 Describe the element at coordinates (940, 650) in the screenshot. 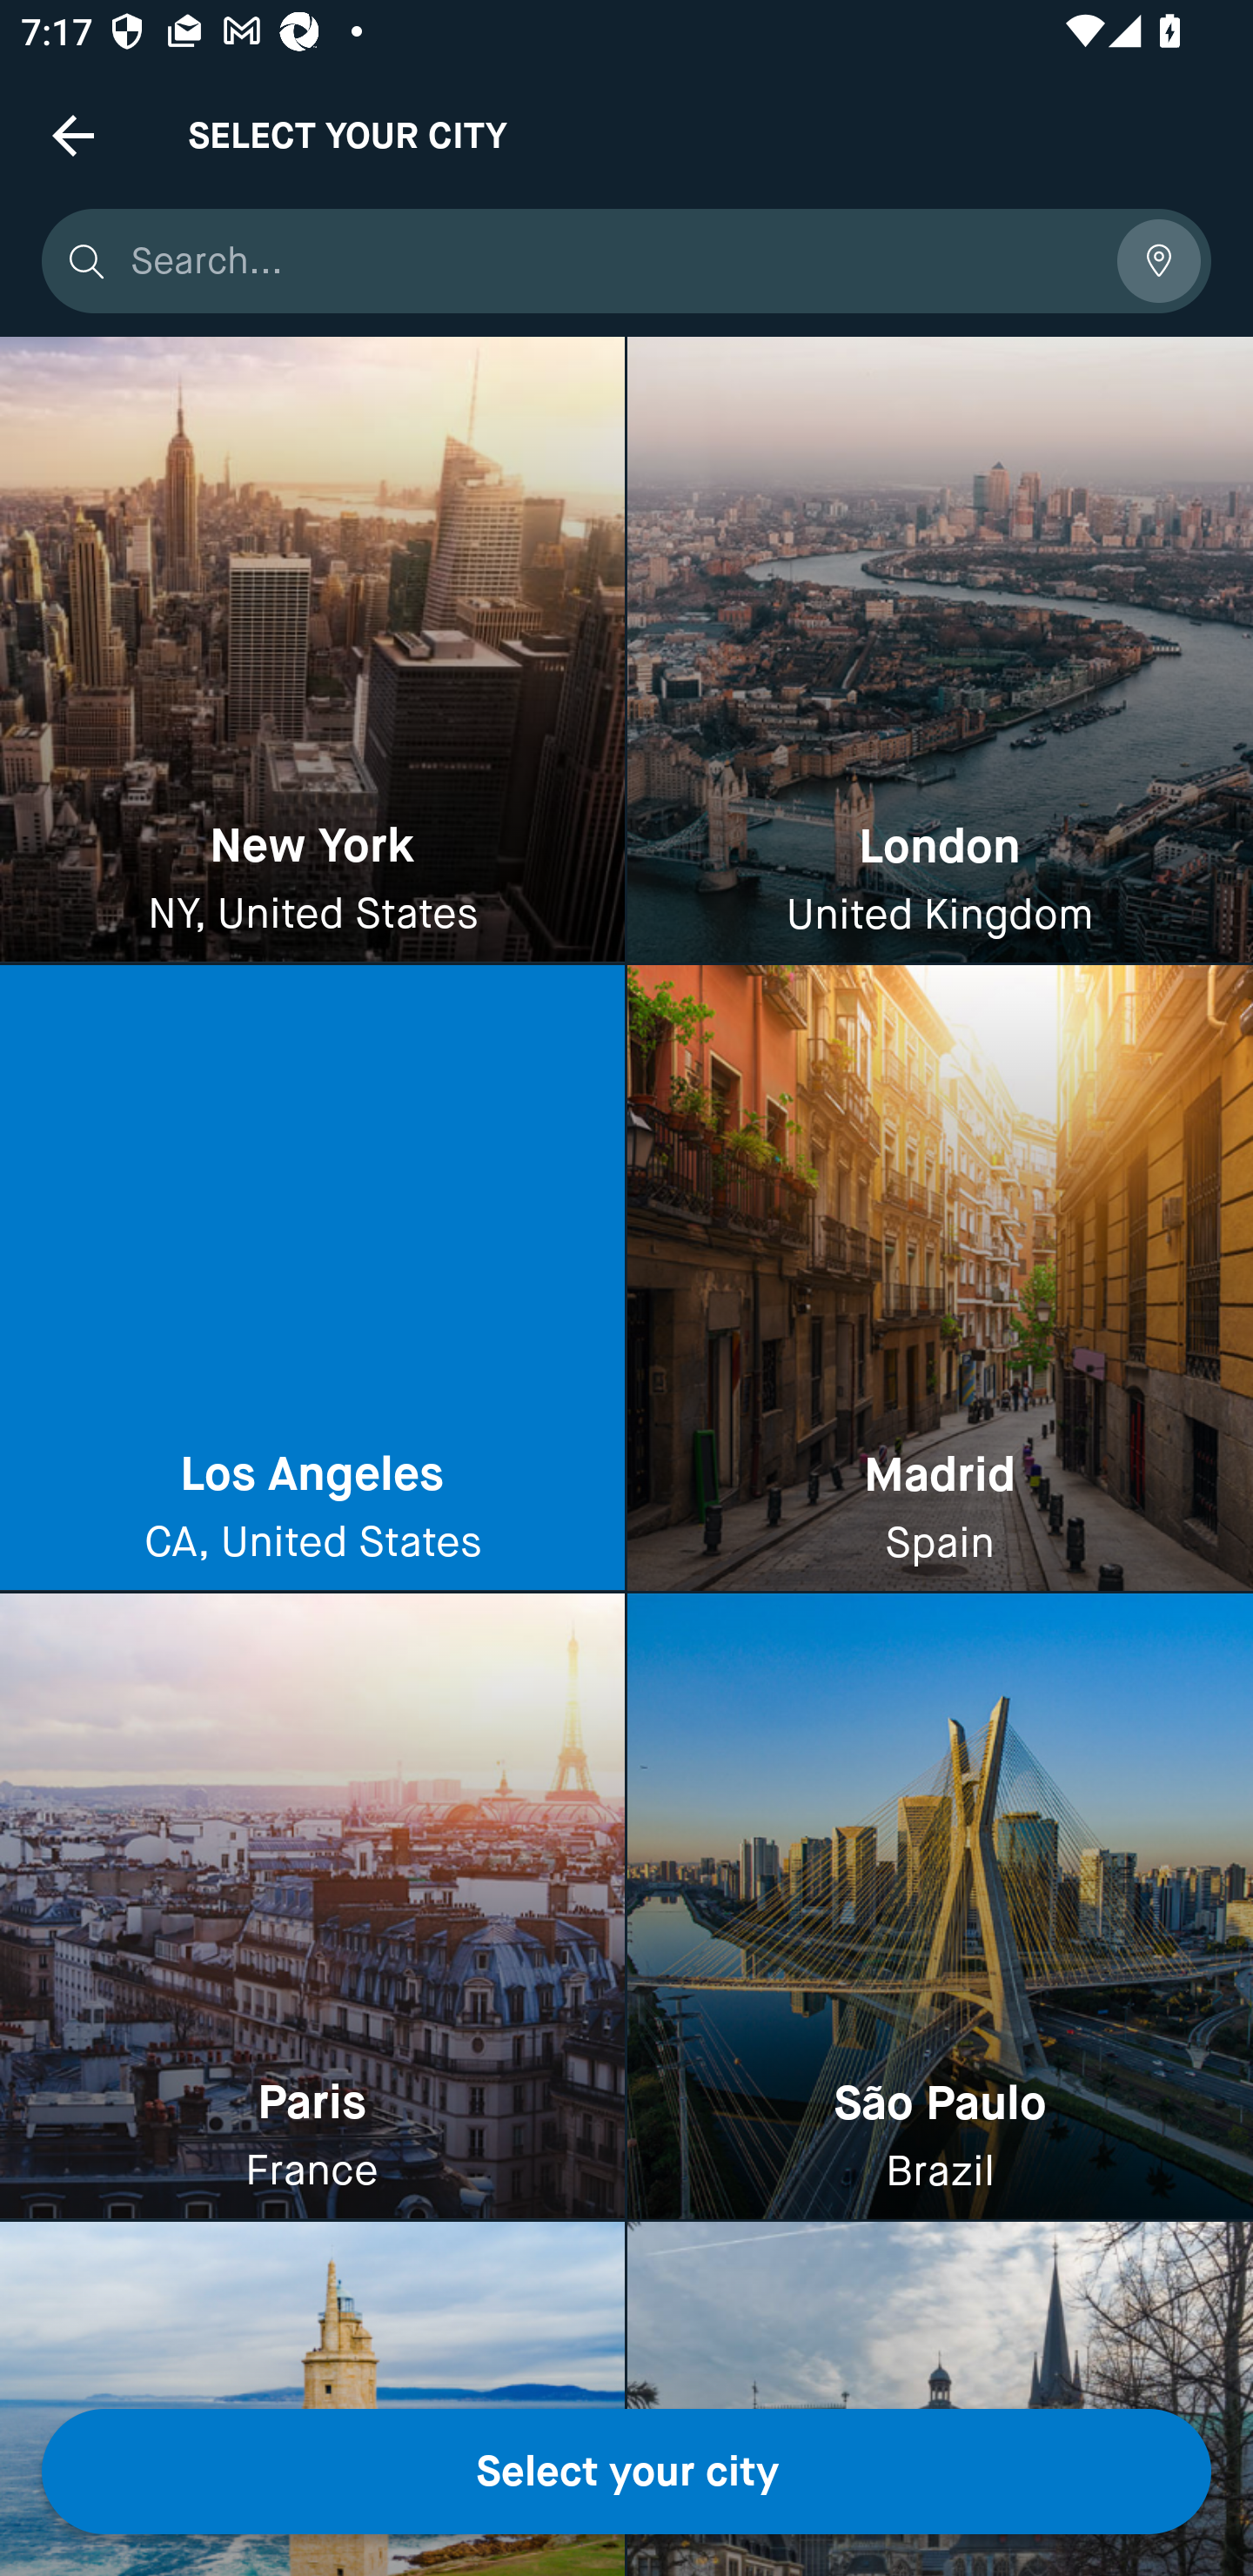

I see `London United Kingdom` at that location.